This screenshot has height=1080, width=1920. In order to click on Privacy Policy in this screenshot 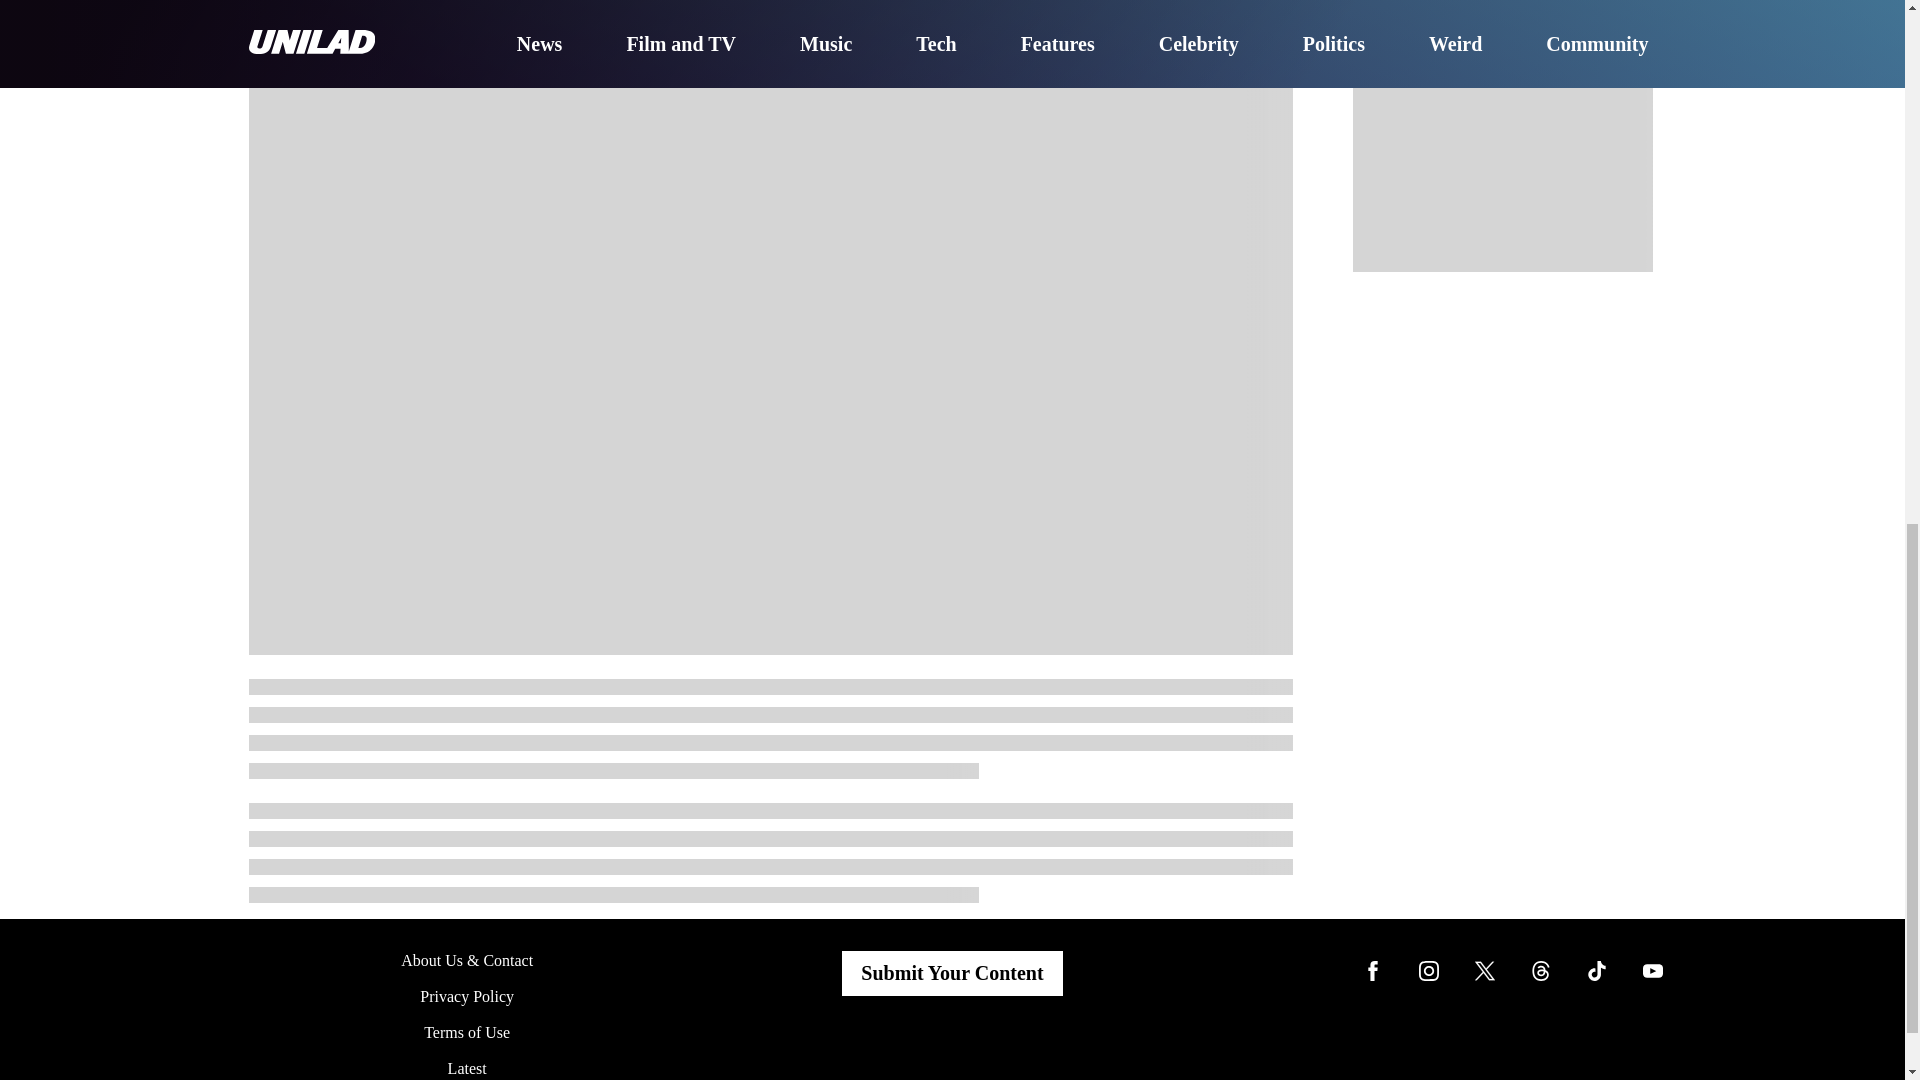, I will do `click(467, 996)`.